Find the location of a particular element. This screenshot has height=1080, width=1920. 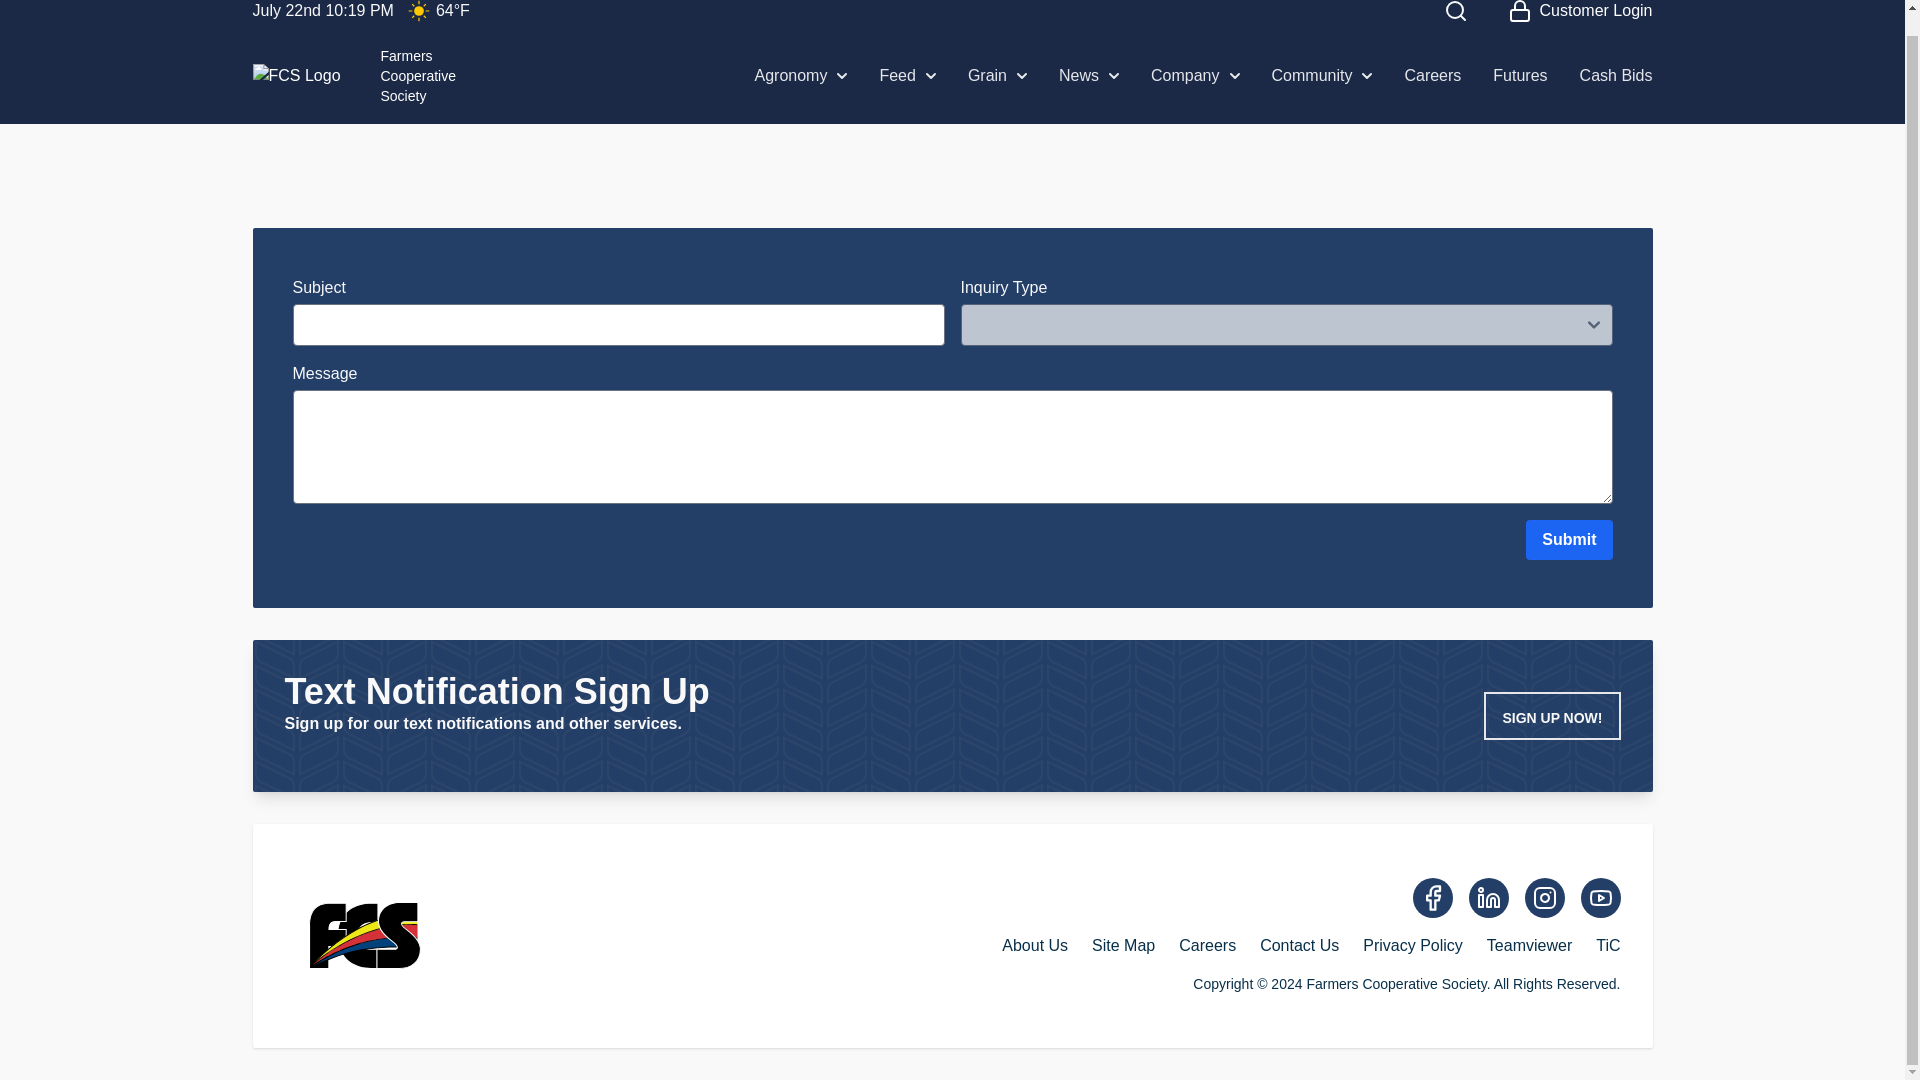

Feed is located at coordinates (354, 76).